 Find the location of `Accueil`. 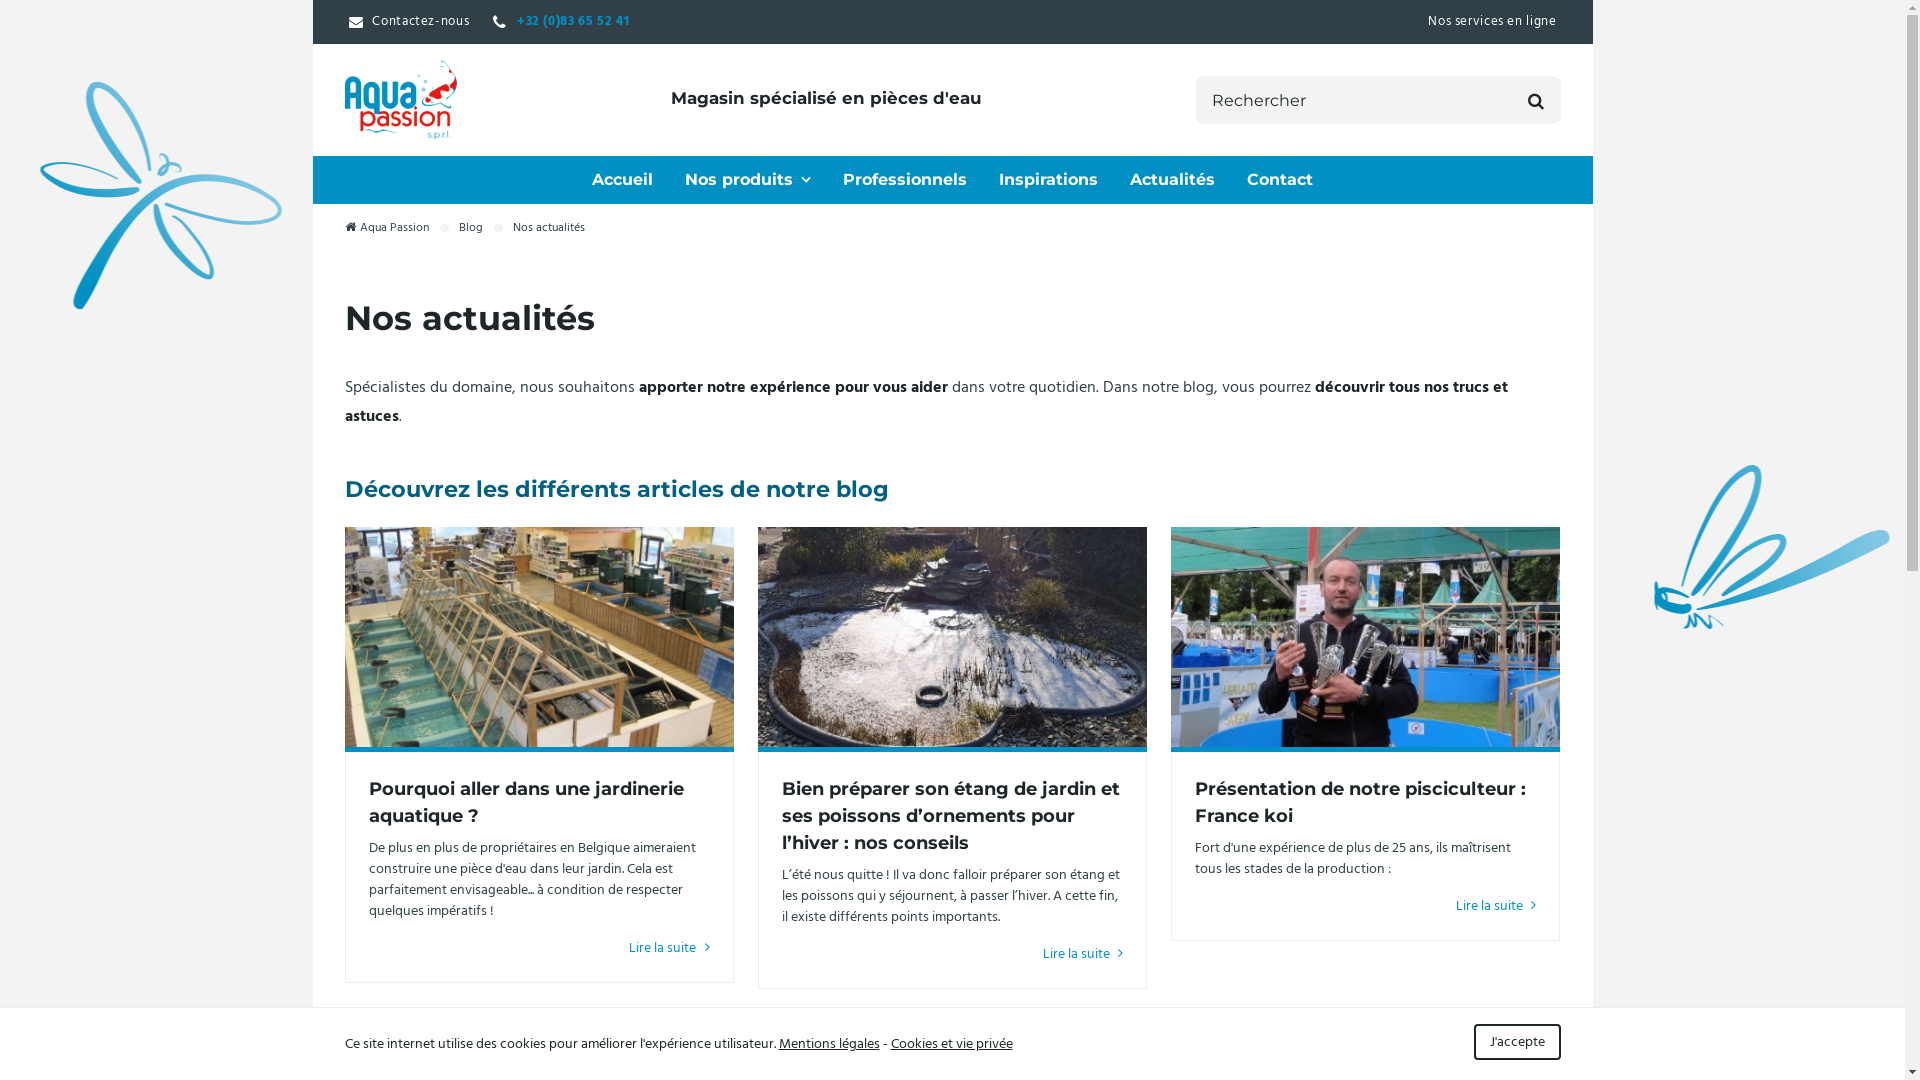

Accueil is located at coordinates (622, 180).